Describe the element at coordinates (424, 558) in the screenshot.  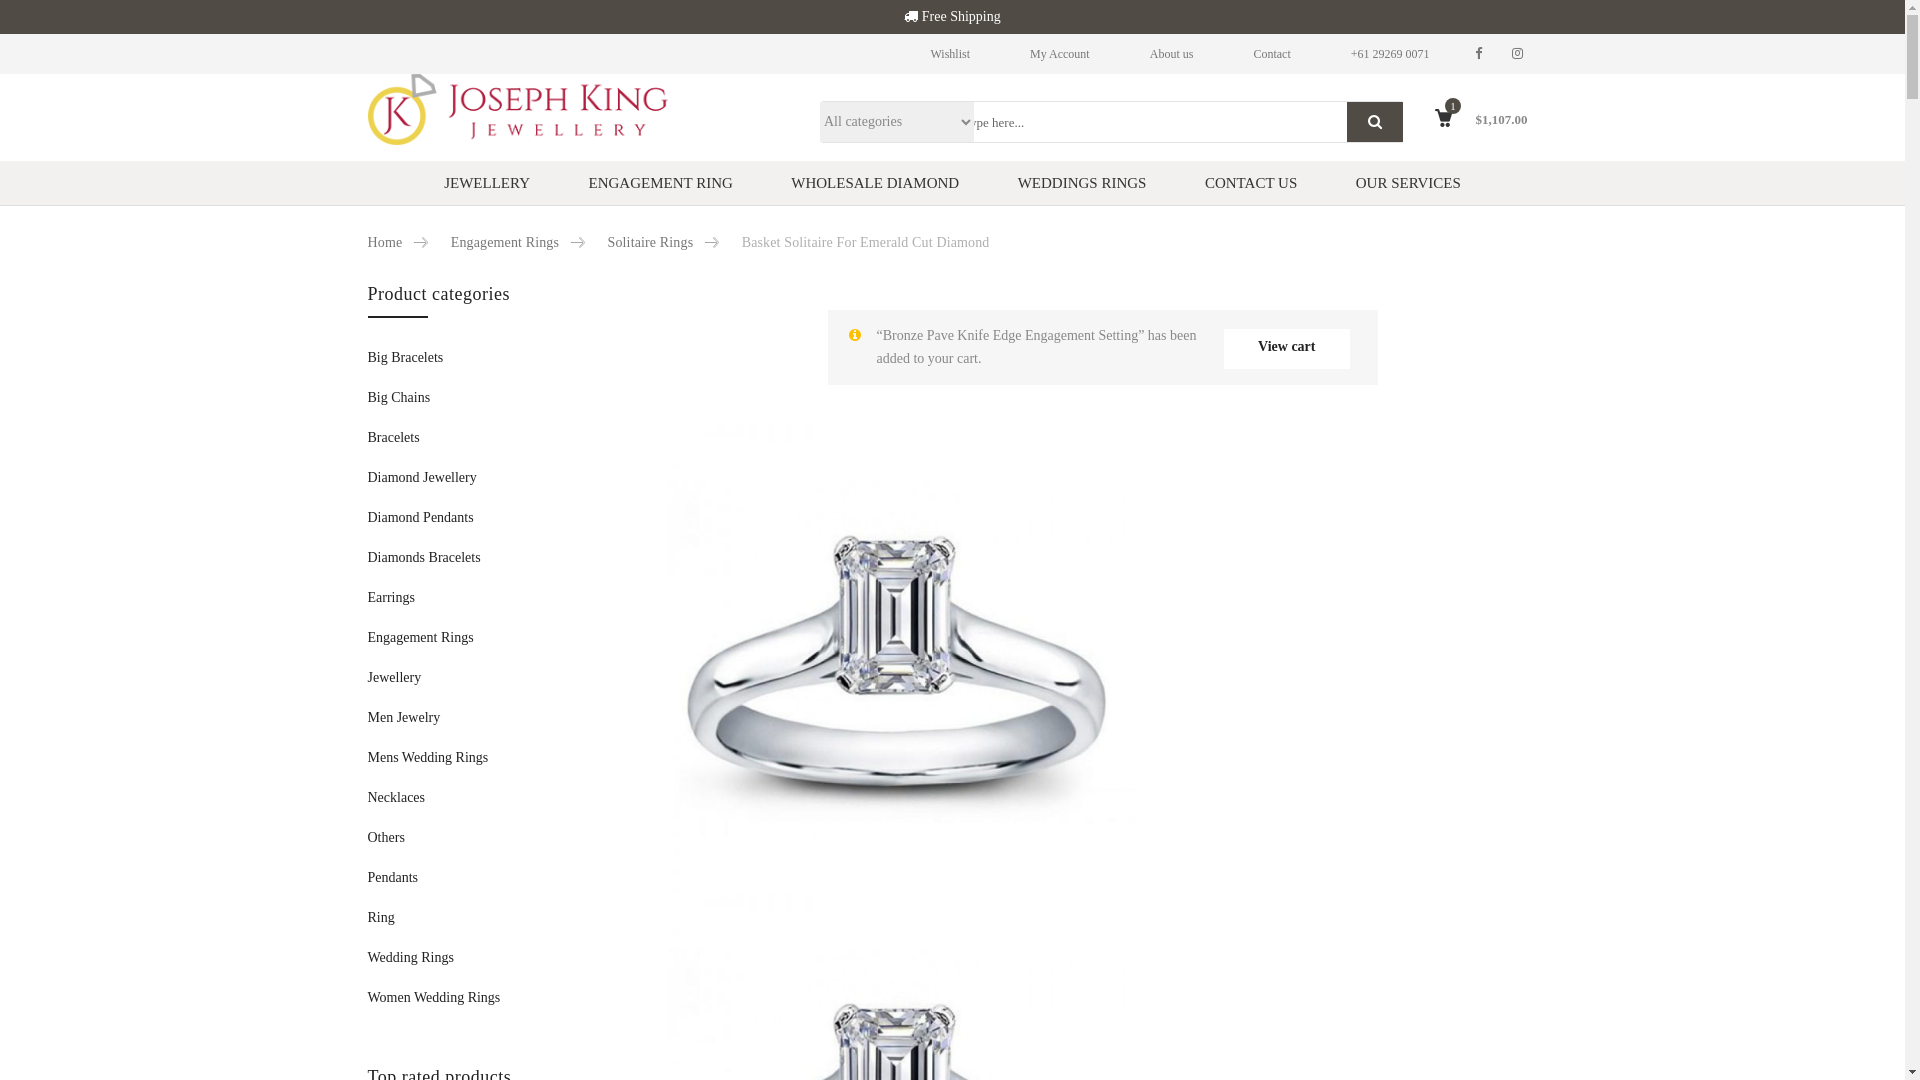
I see `Diamonds Bracelets` at that location.